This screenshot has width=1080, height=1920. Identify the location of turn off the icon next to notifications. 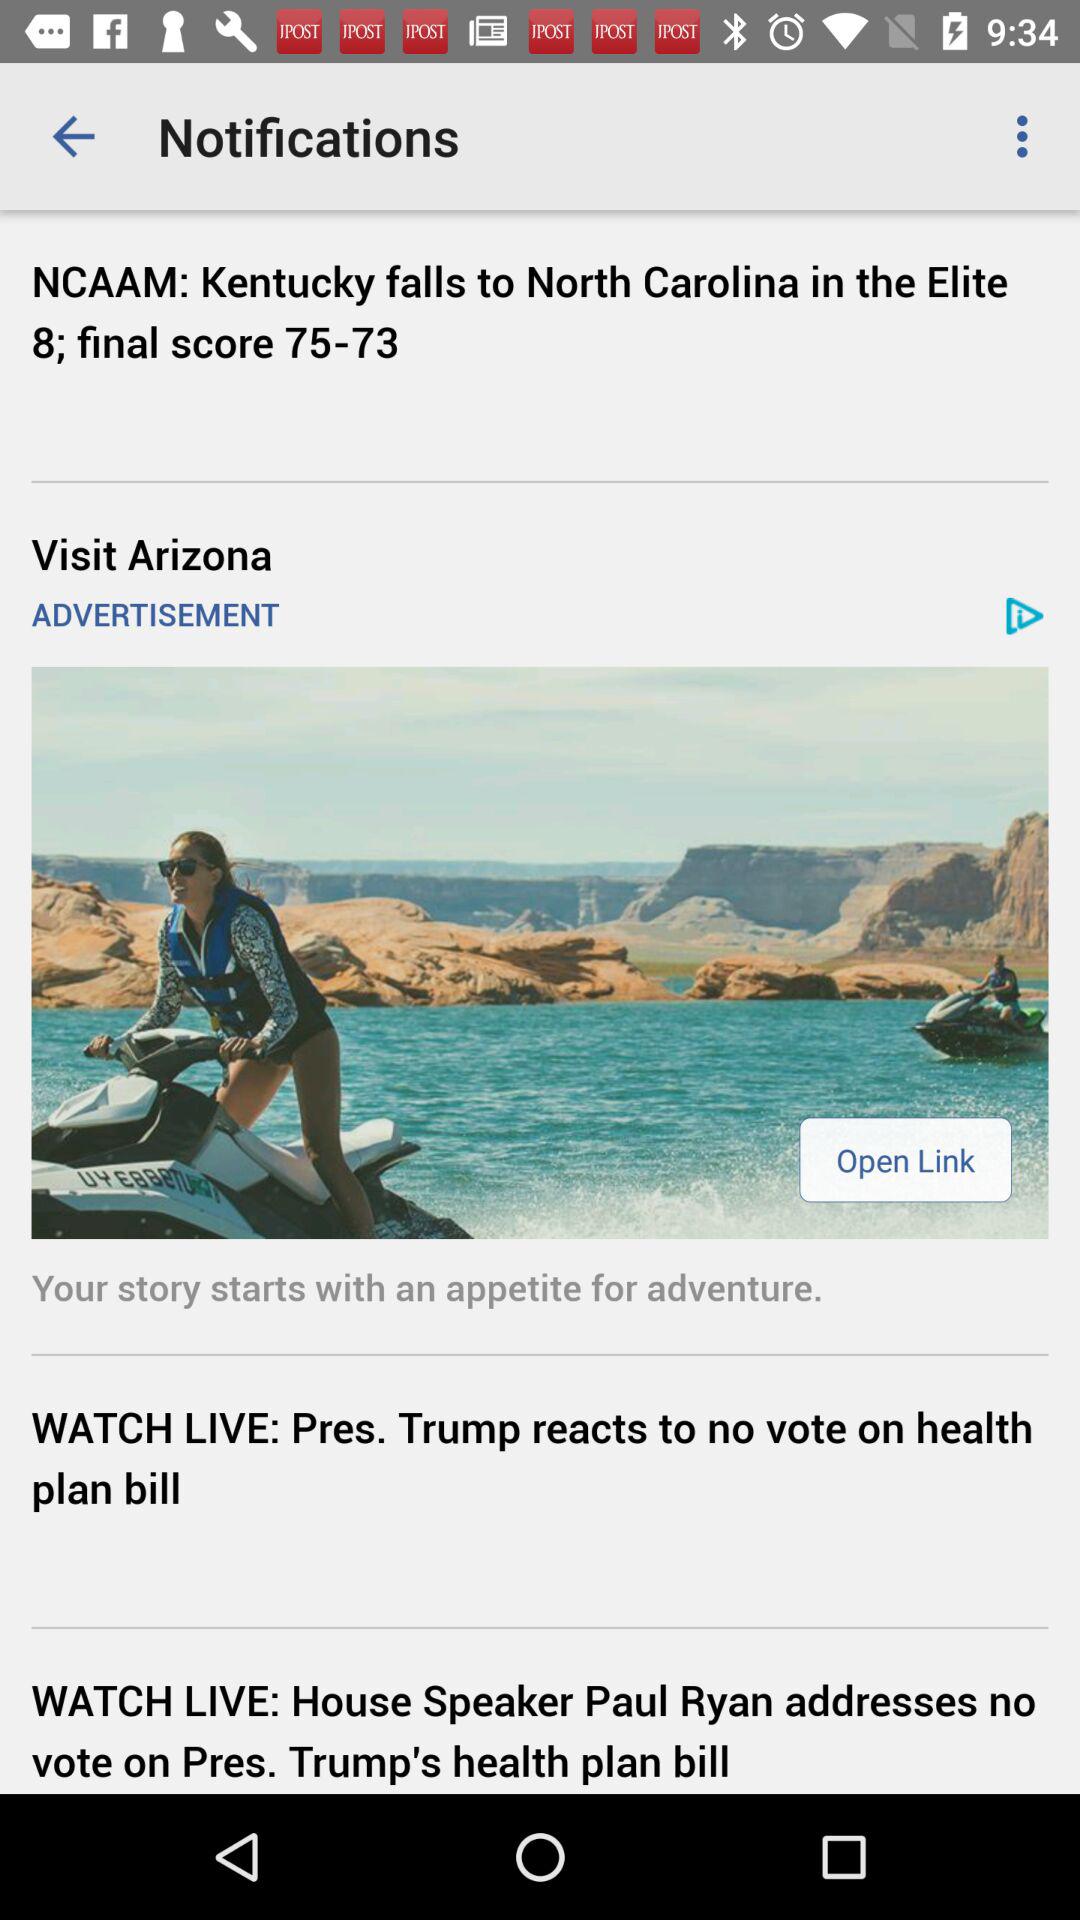
(1028, 136).